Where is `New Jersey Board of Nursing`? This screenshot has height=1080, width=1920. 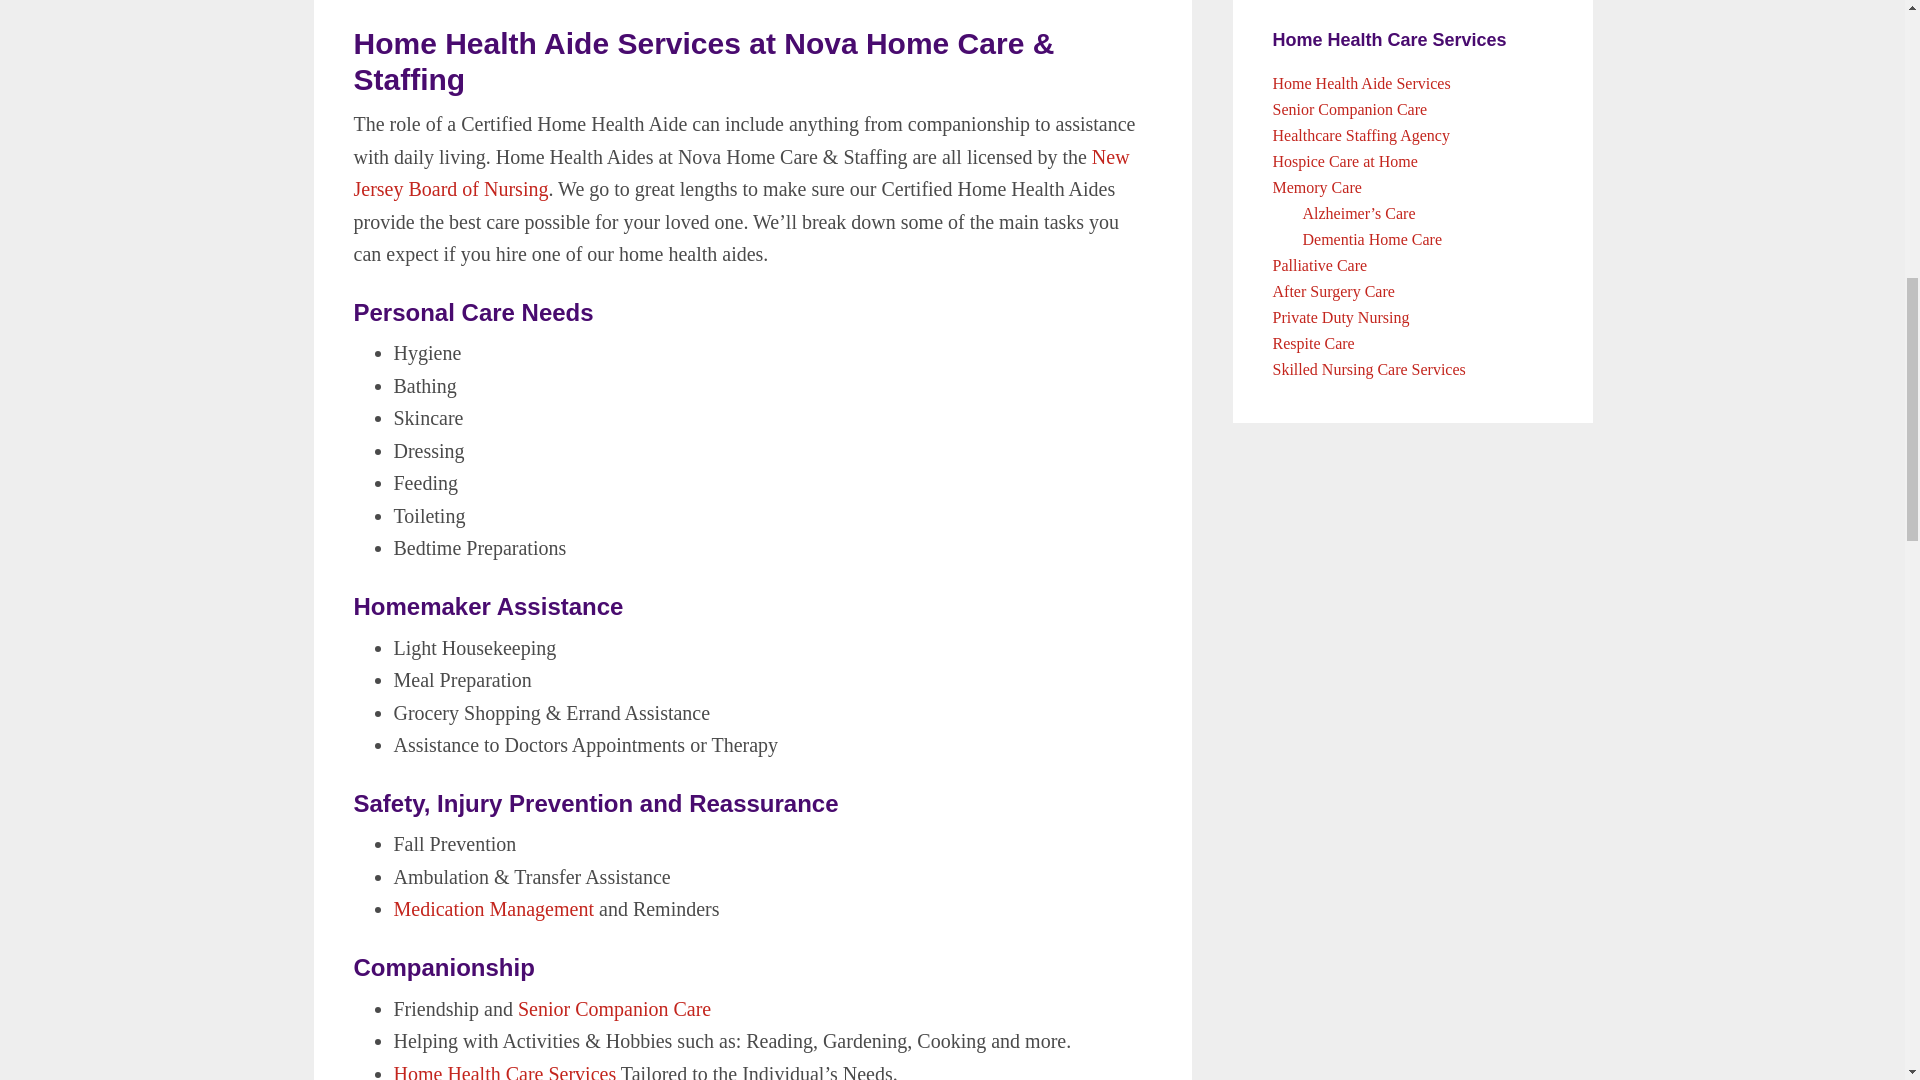
New Jersey Board of Nursing is located at coordinates (742, 172).